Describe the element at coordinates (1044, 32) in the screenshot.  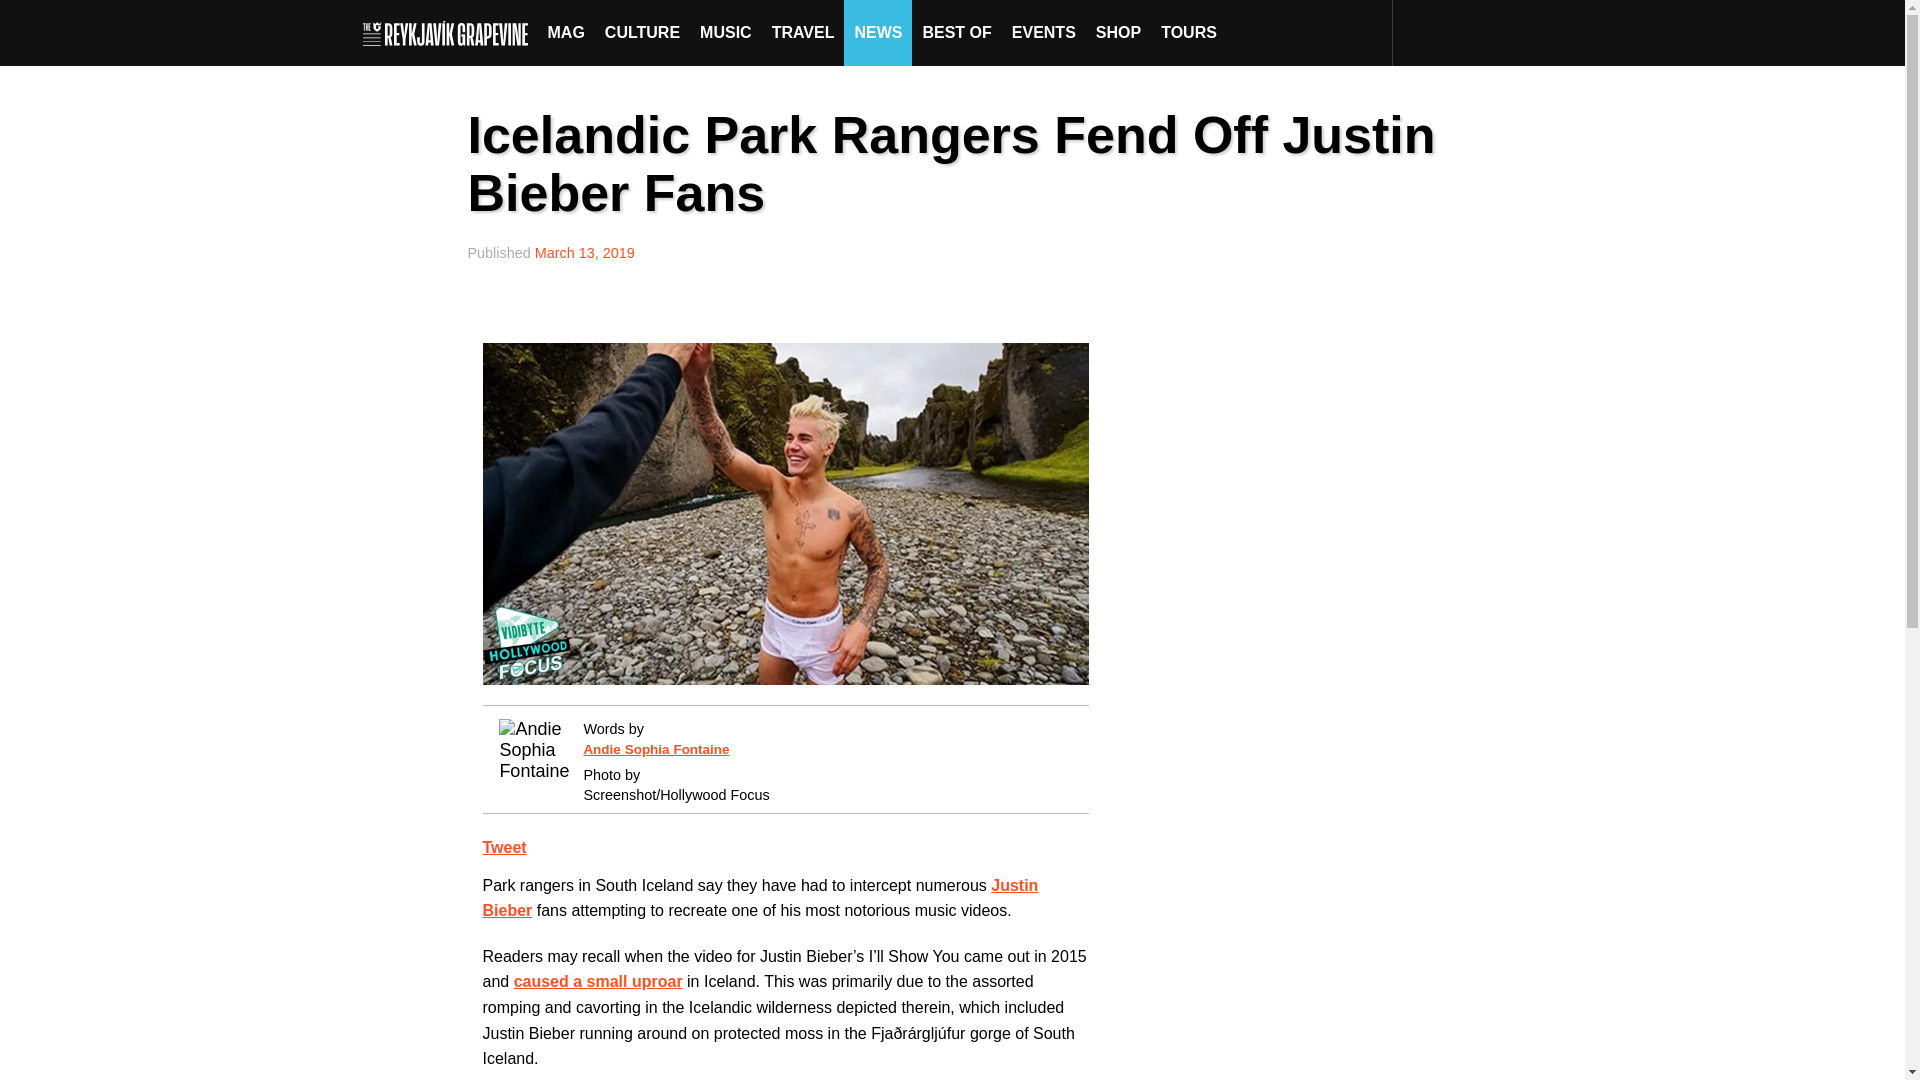
I see `EVENTS` at that location.